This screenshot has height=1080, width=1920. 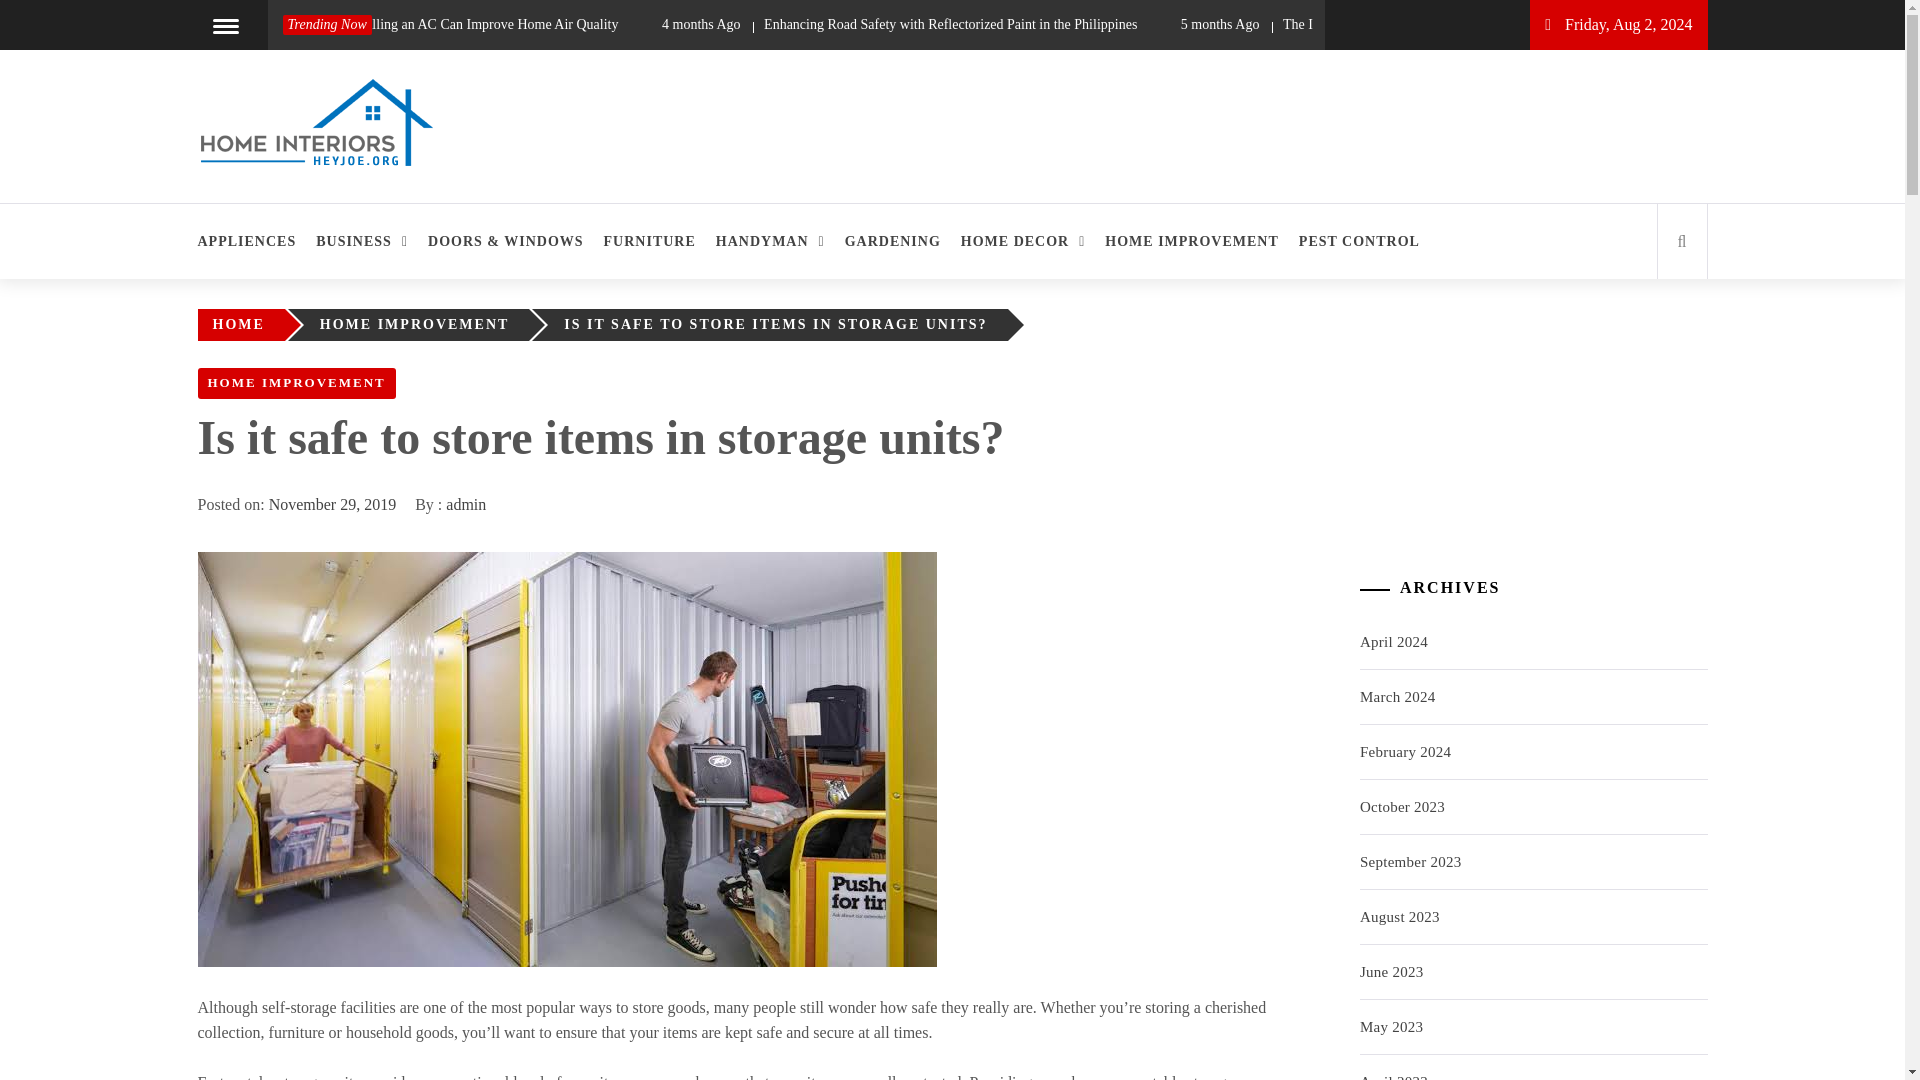 What do you see at coordinates (770, 241) in the screenshot?
I see `HANDYMAN` at bounding box center [770, 241].